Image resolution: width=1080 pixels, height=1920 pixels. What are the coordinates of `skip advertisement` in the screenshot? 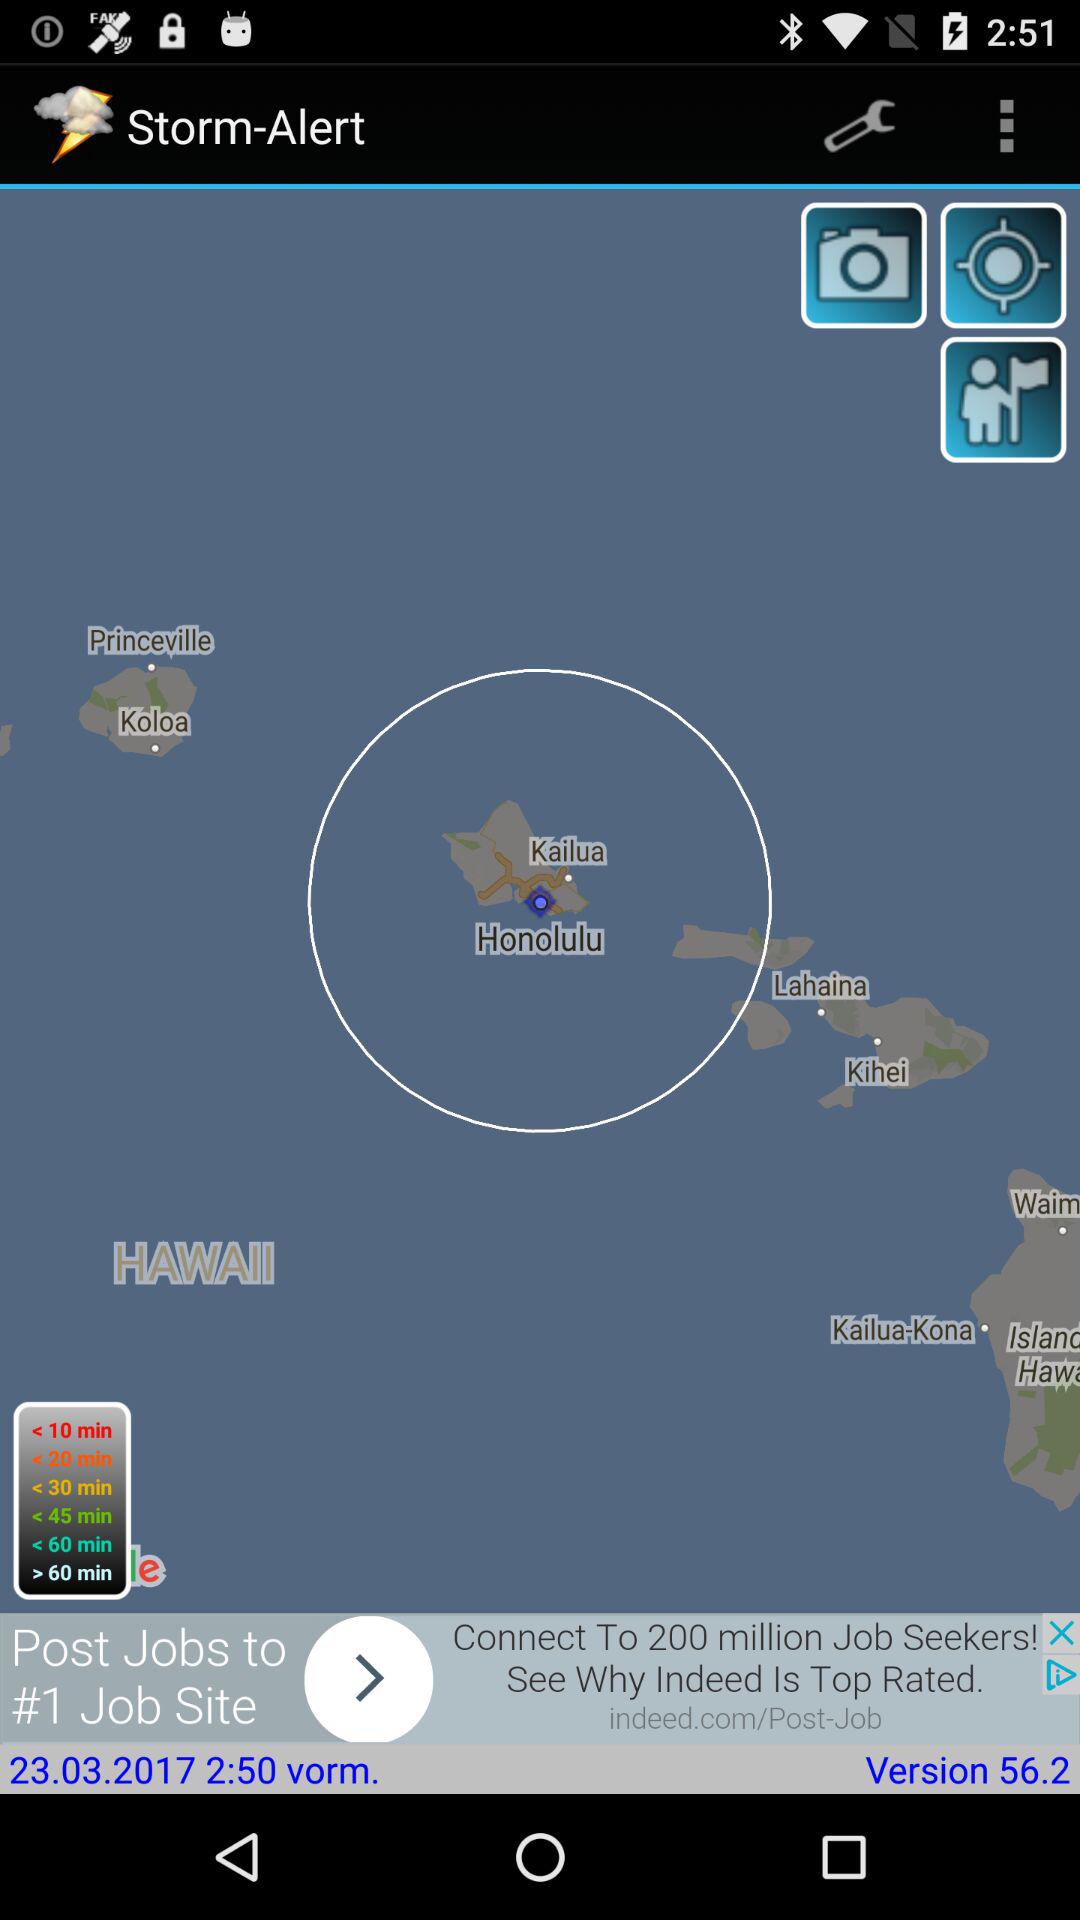 It's located at (540, 1678).